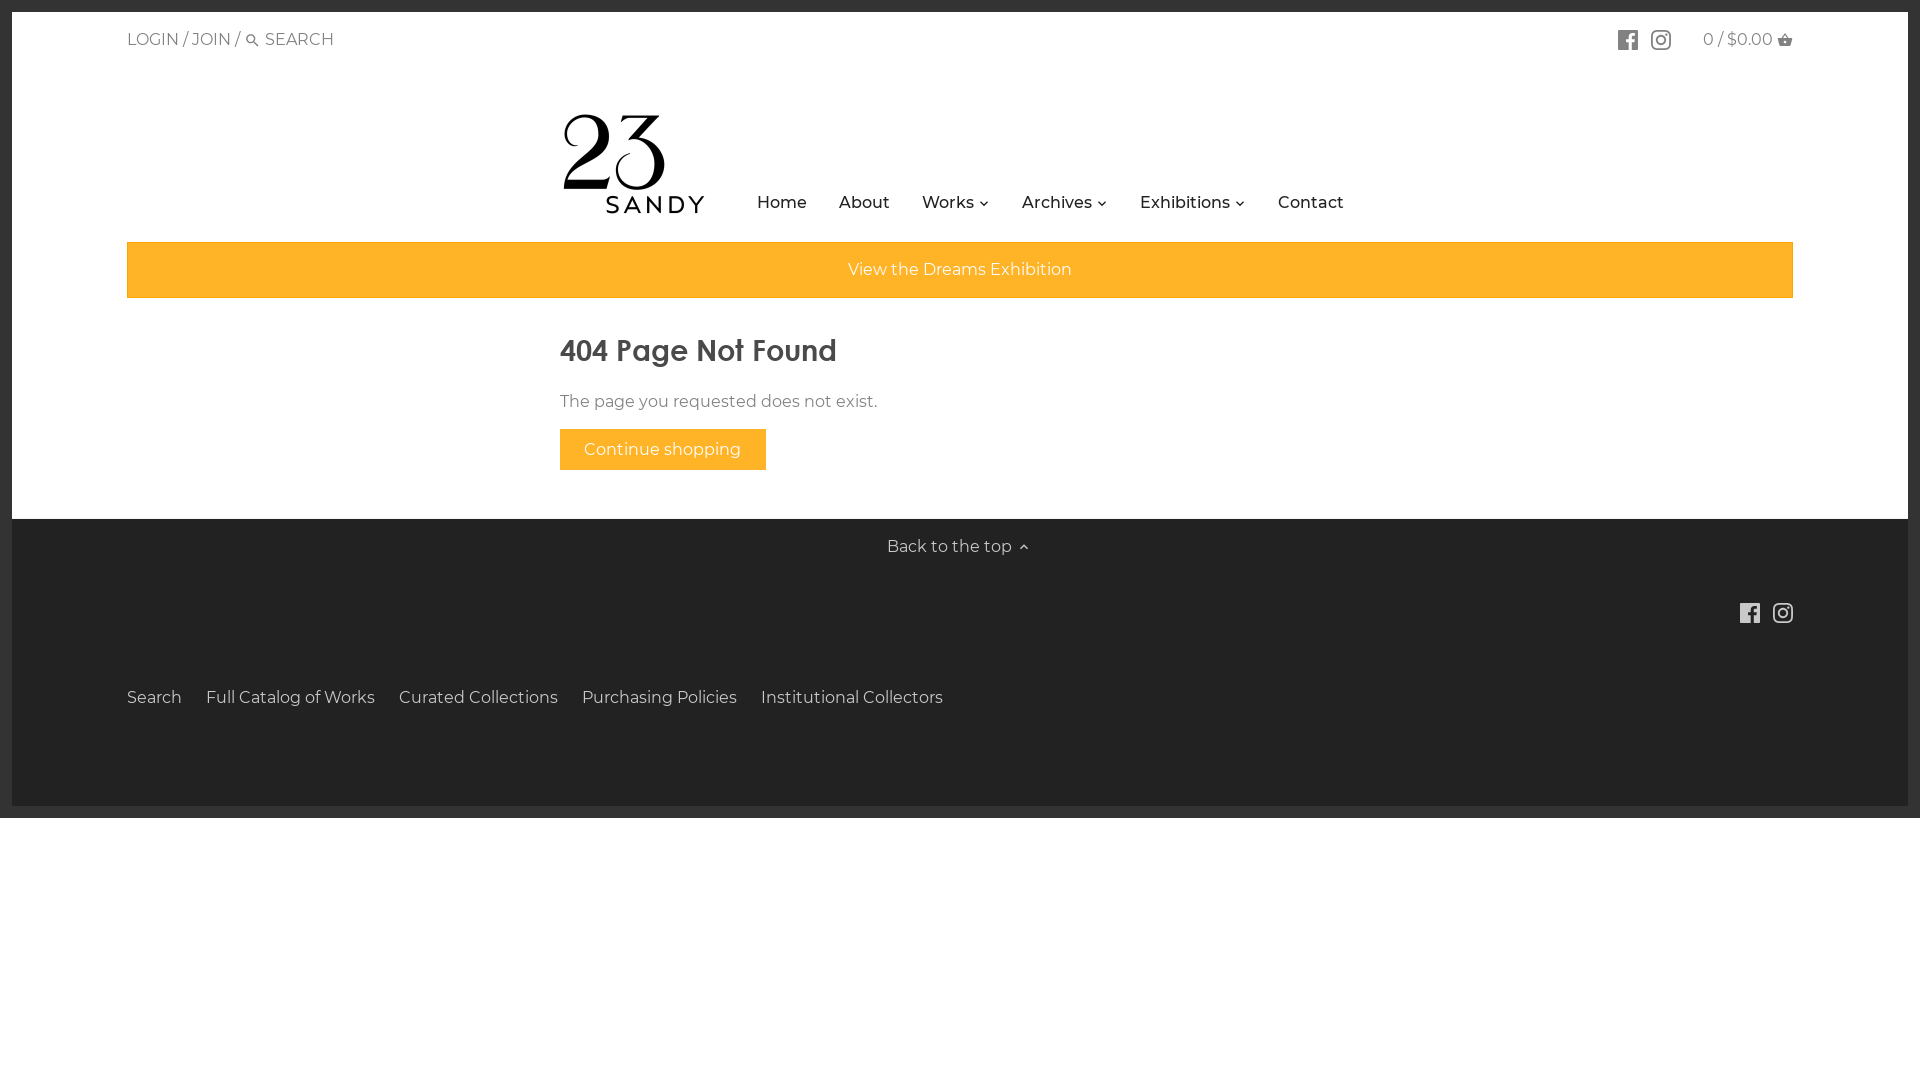 This screenshot has height=1080, width=1920. What do you see at coordinates (154, 698) in the screenshot?
I see `Search` at bounding box center [154, 698].